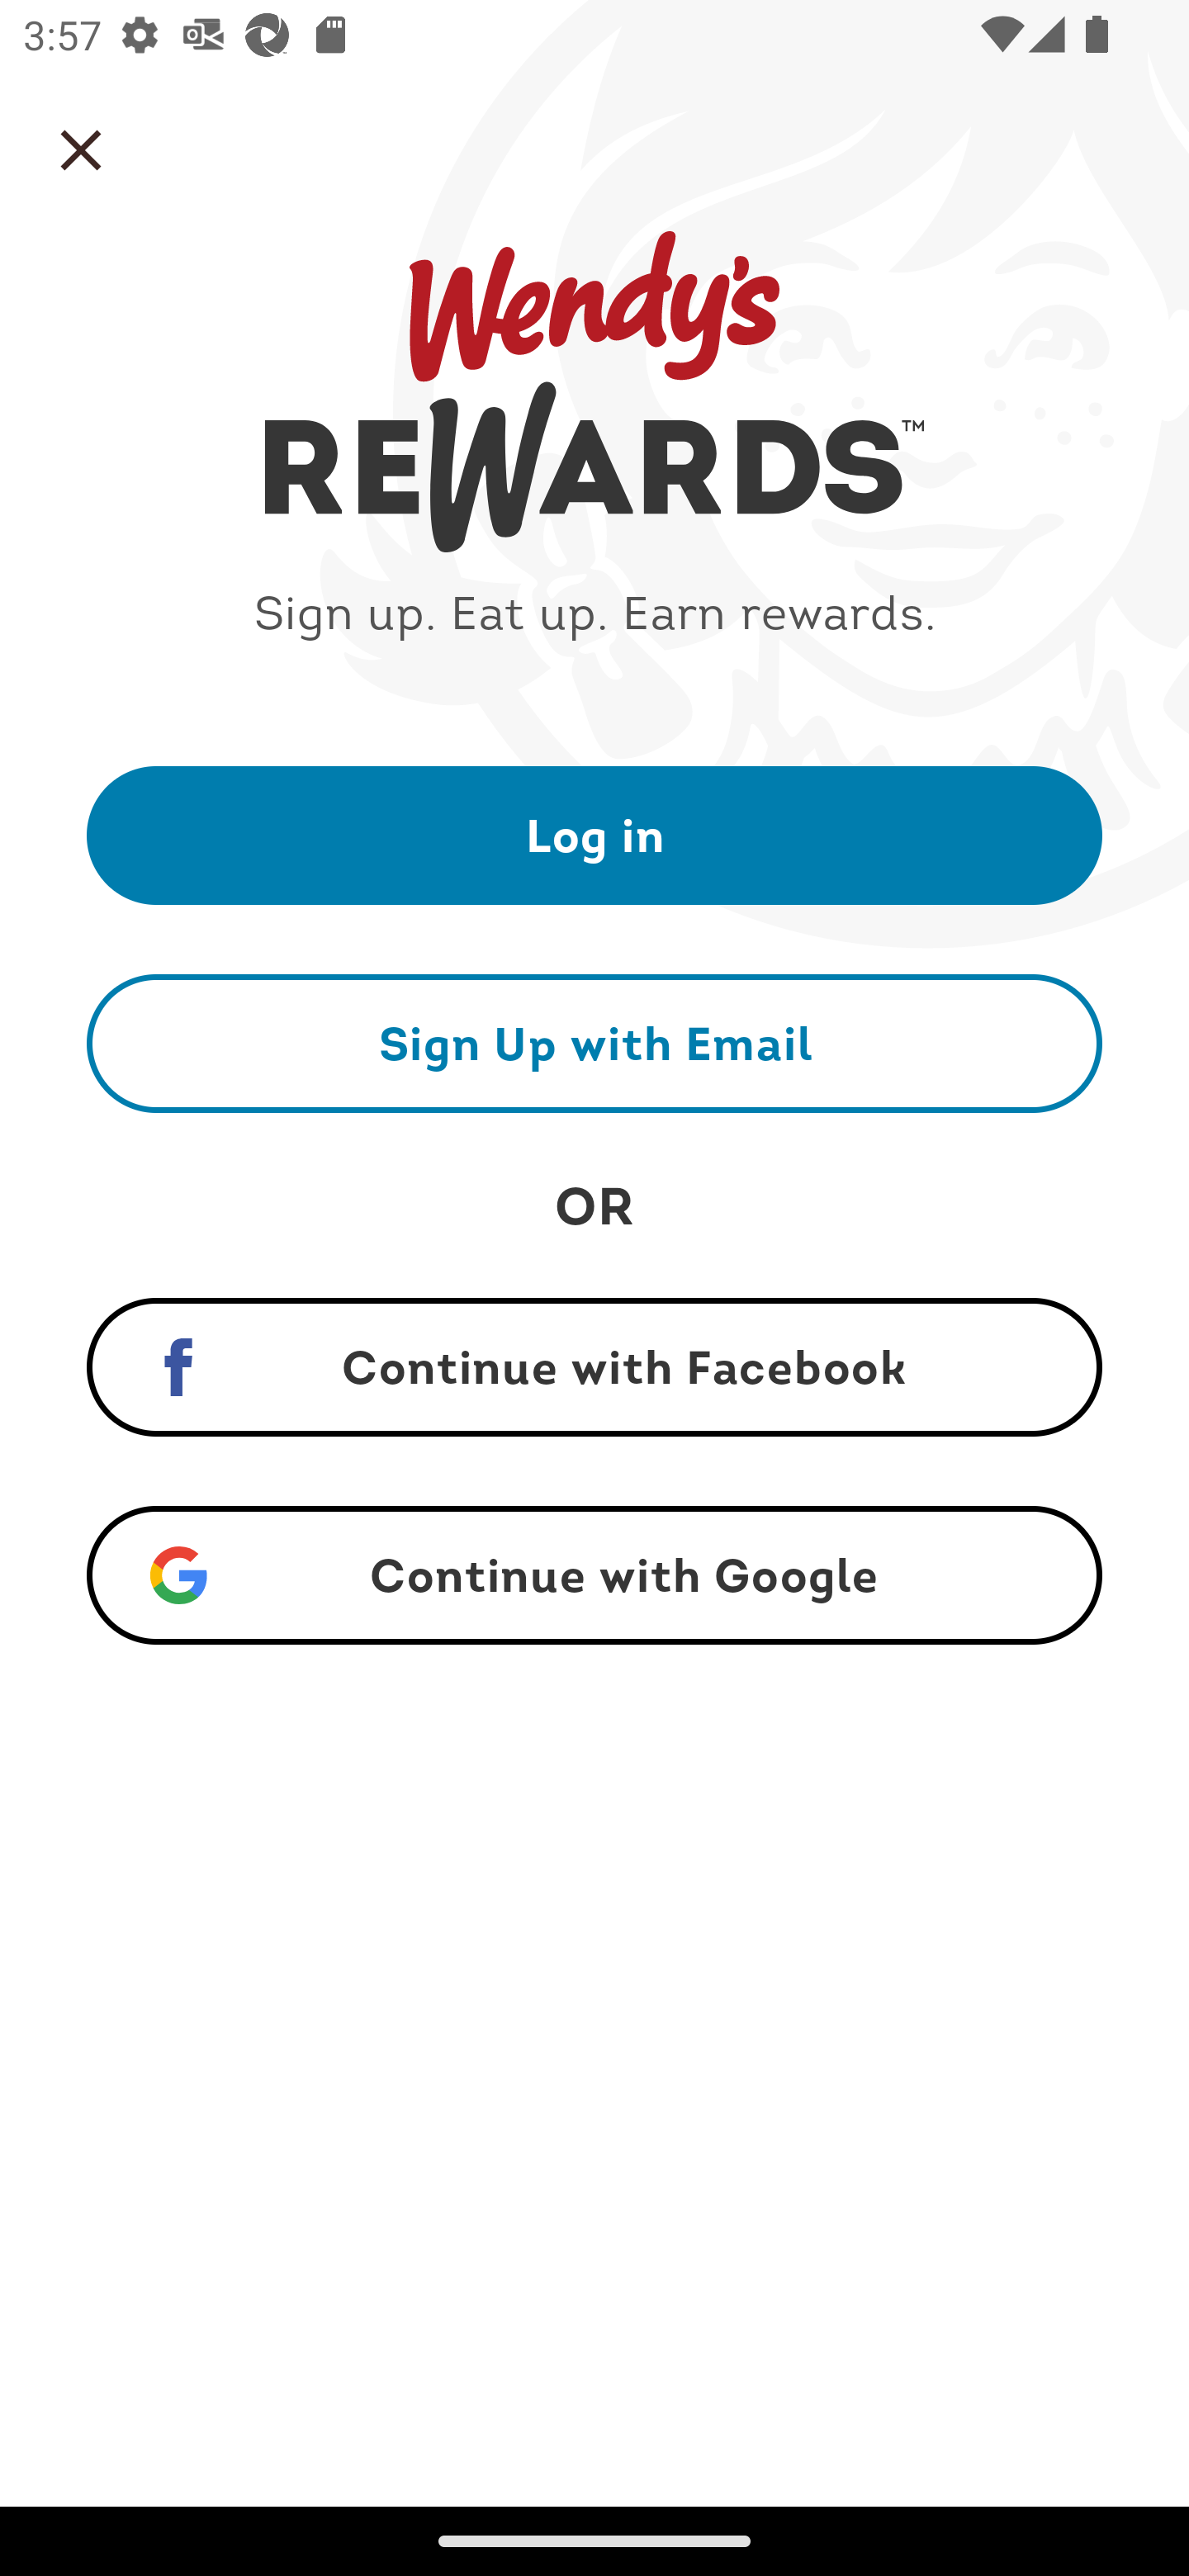 This screenshot has height=2576, width=1189. I want to click on Log in, so click(594, 834).